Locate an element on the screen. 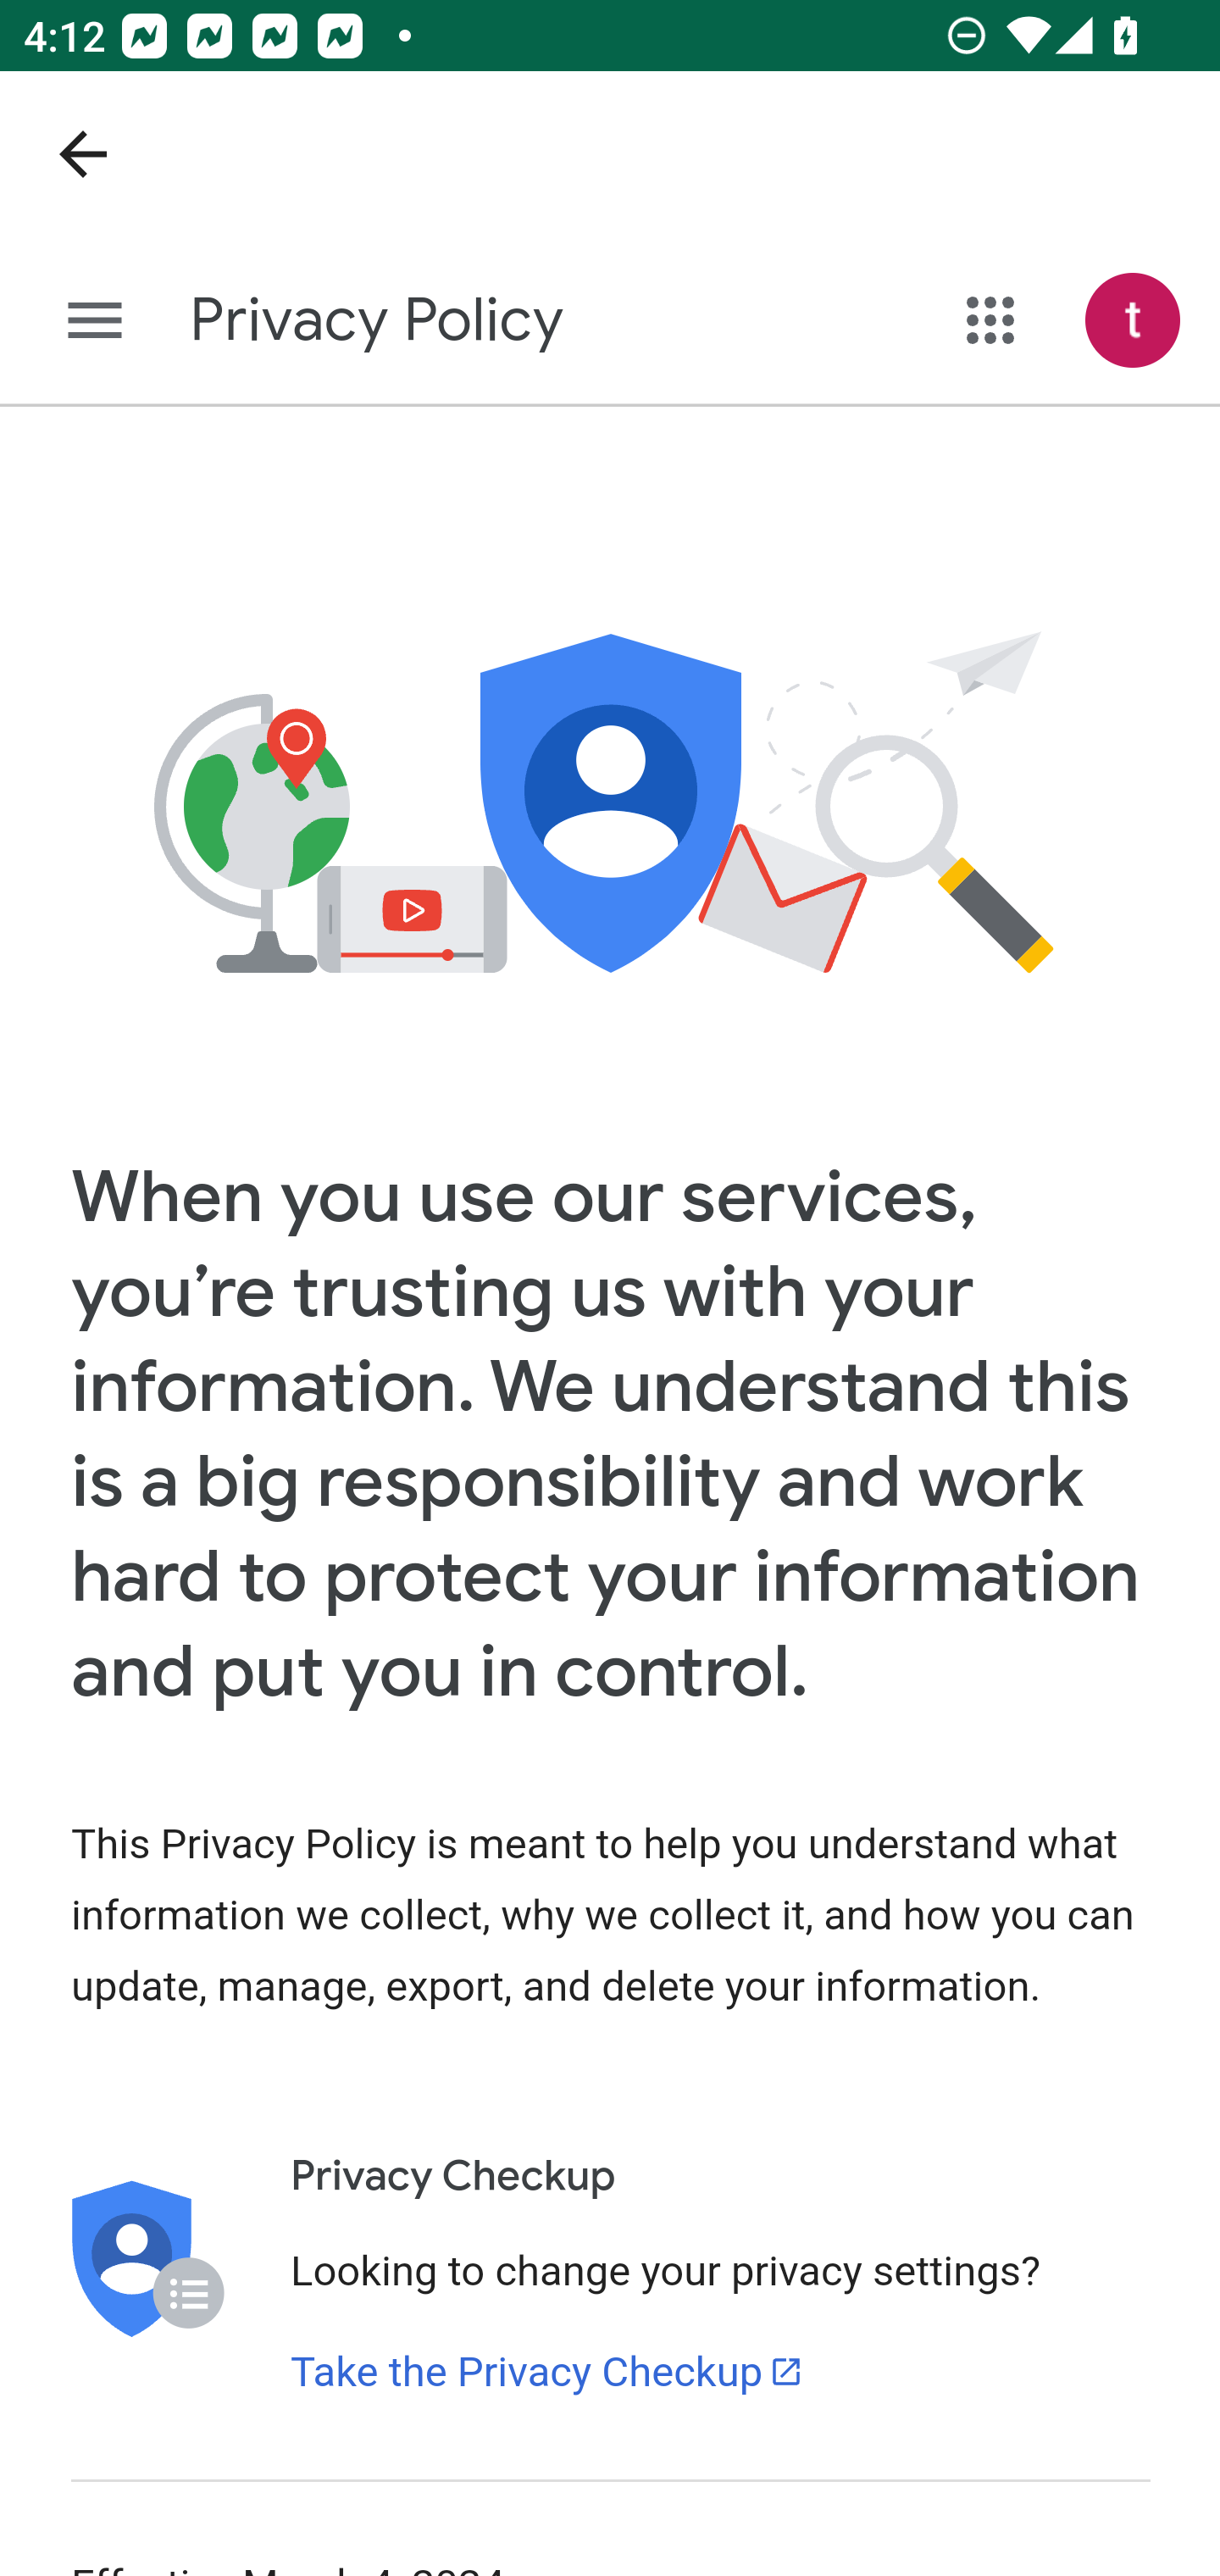 The width and height of the screenshot is (1220, 2576). Take the Privacy Checkup is located at coordinates (547, 2373).